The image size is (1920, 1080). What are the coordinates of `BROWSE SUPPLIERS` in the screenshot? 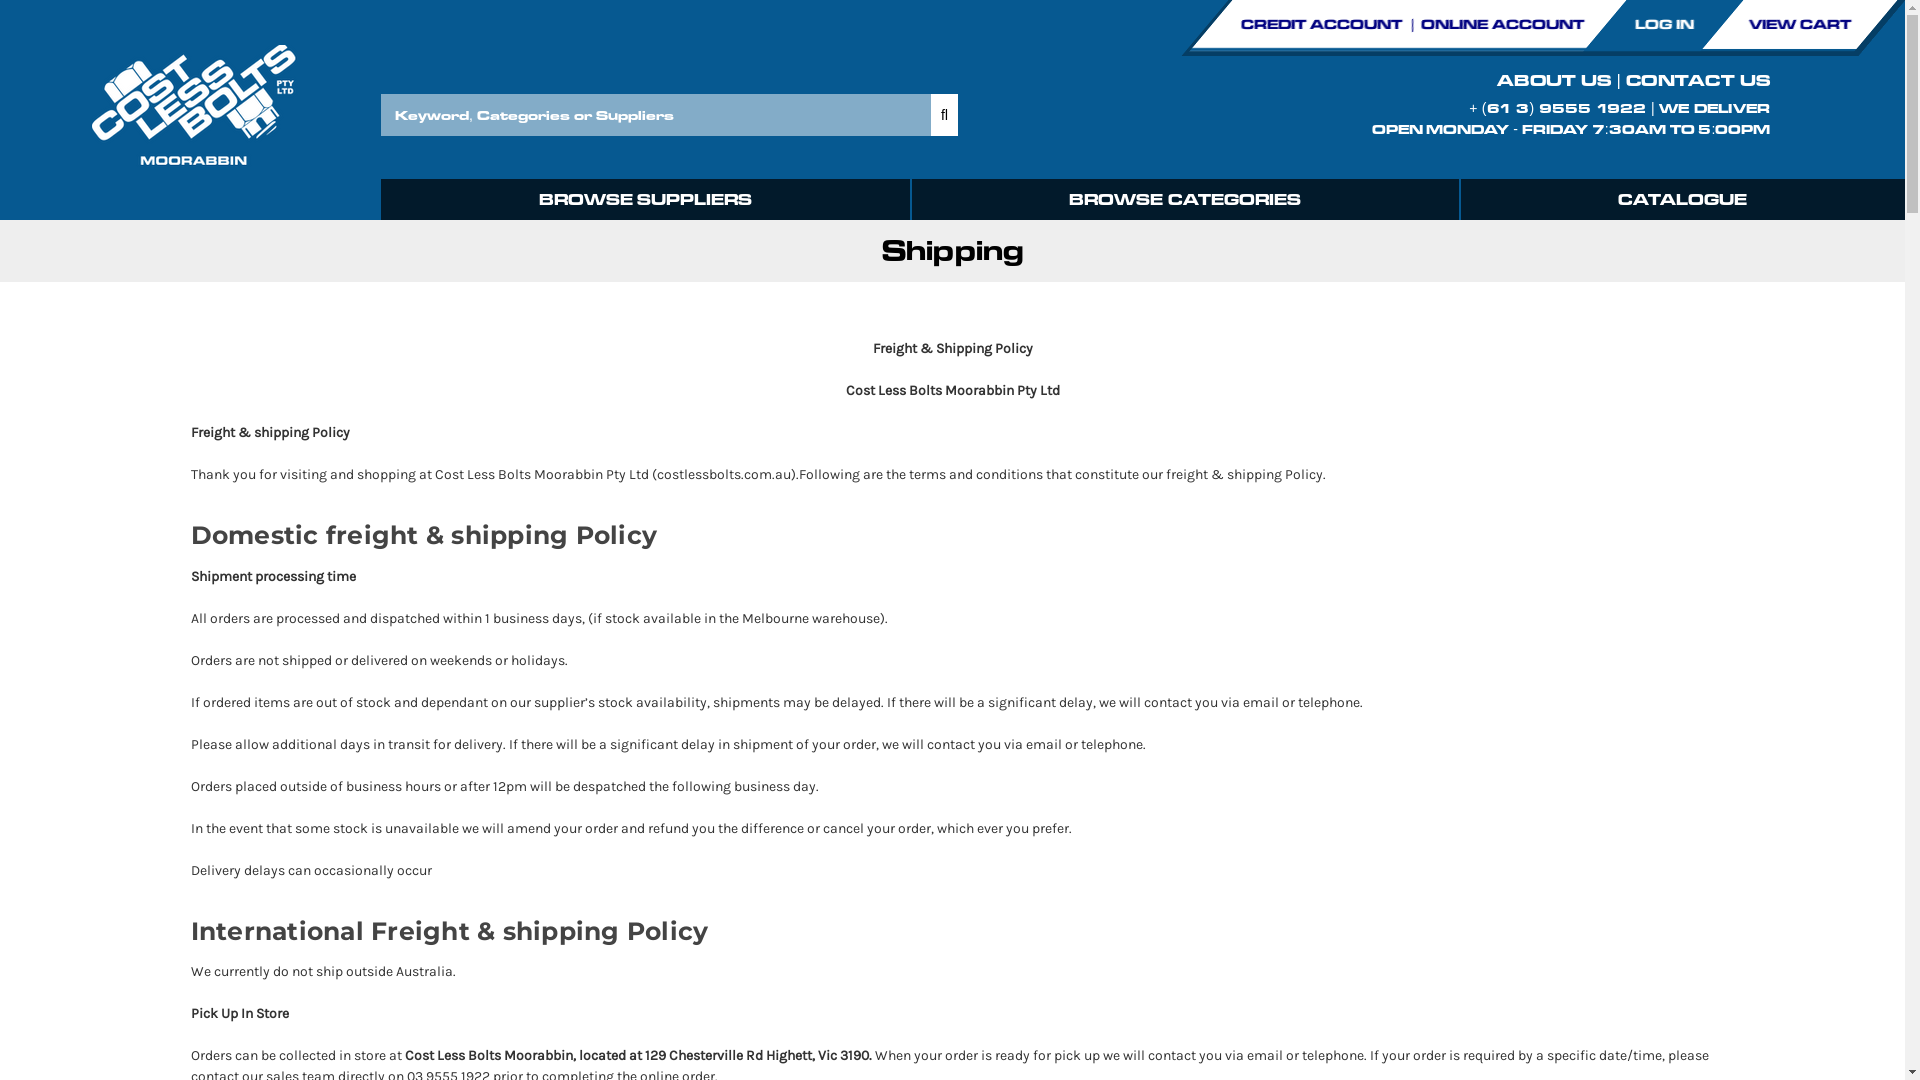 It's located at (646, 200).